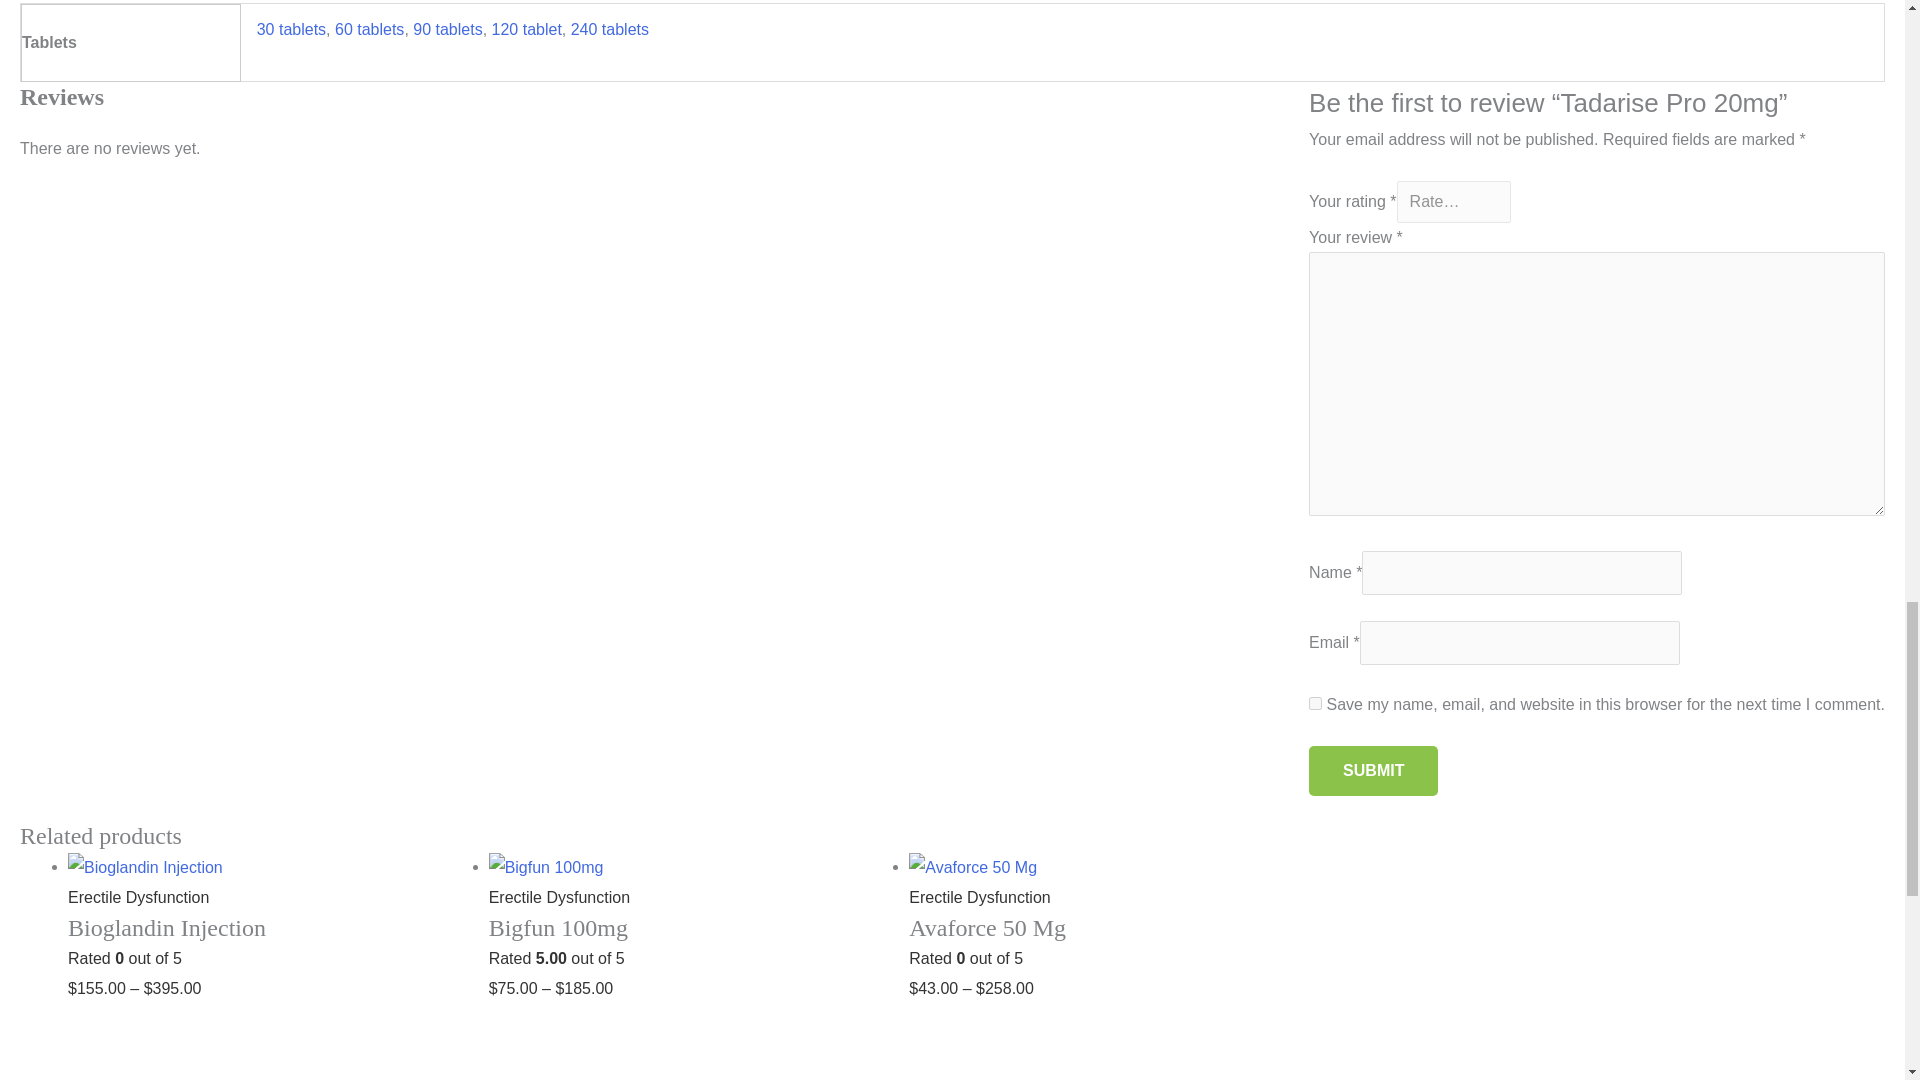  What do you see at coordinates (1316, 702) in the screenshot?
I see `yes` at bounding box center [1316, 702].